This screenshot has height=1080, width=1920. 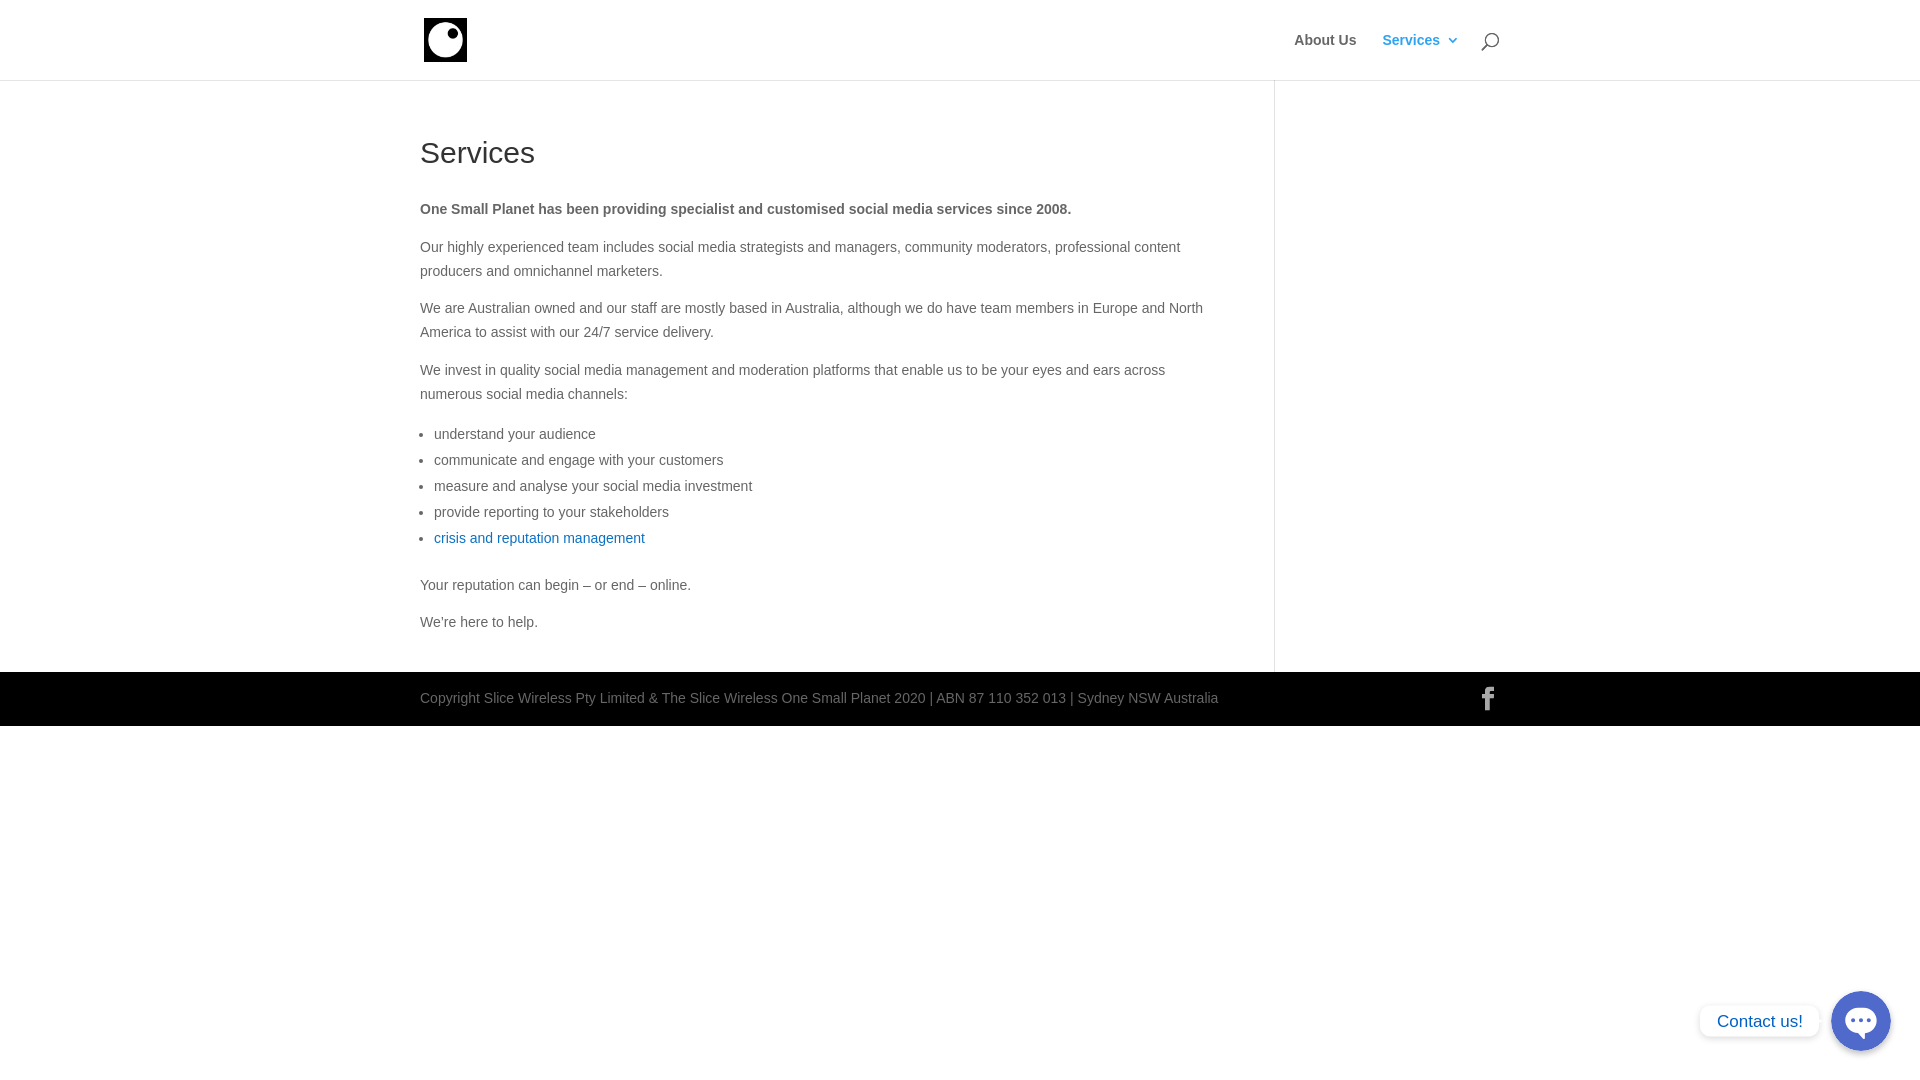 What do you see at coordinates (1421, 56) in the screenshot?
I see `Services` at bounding box center [1421, 56].